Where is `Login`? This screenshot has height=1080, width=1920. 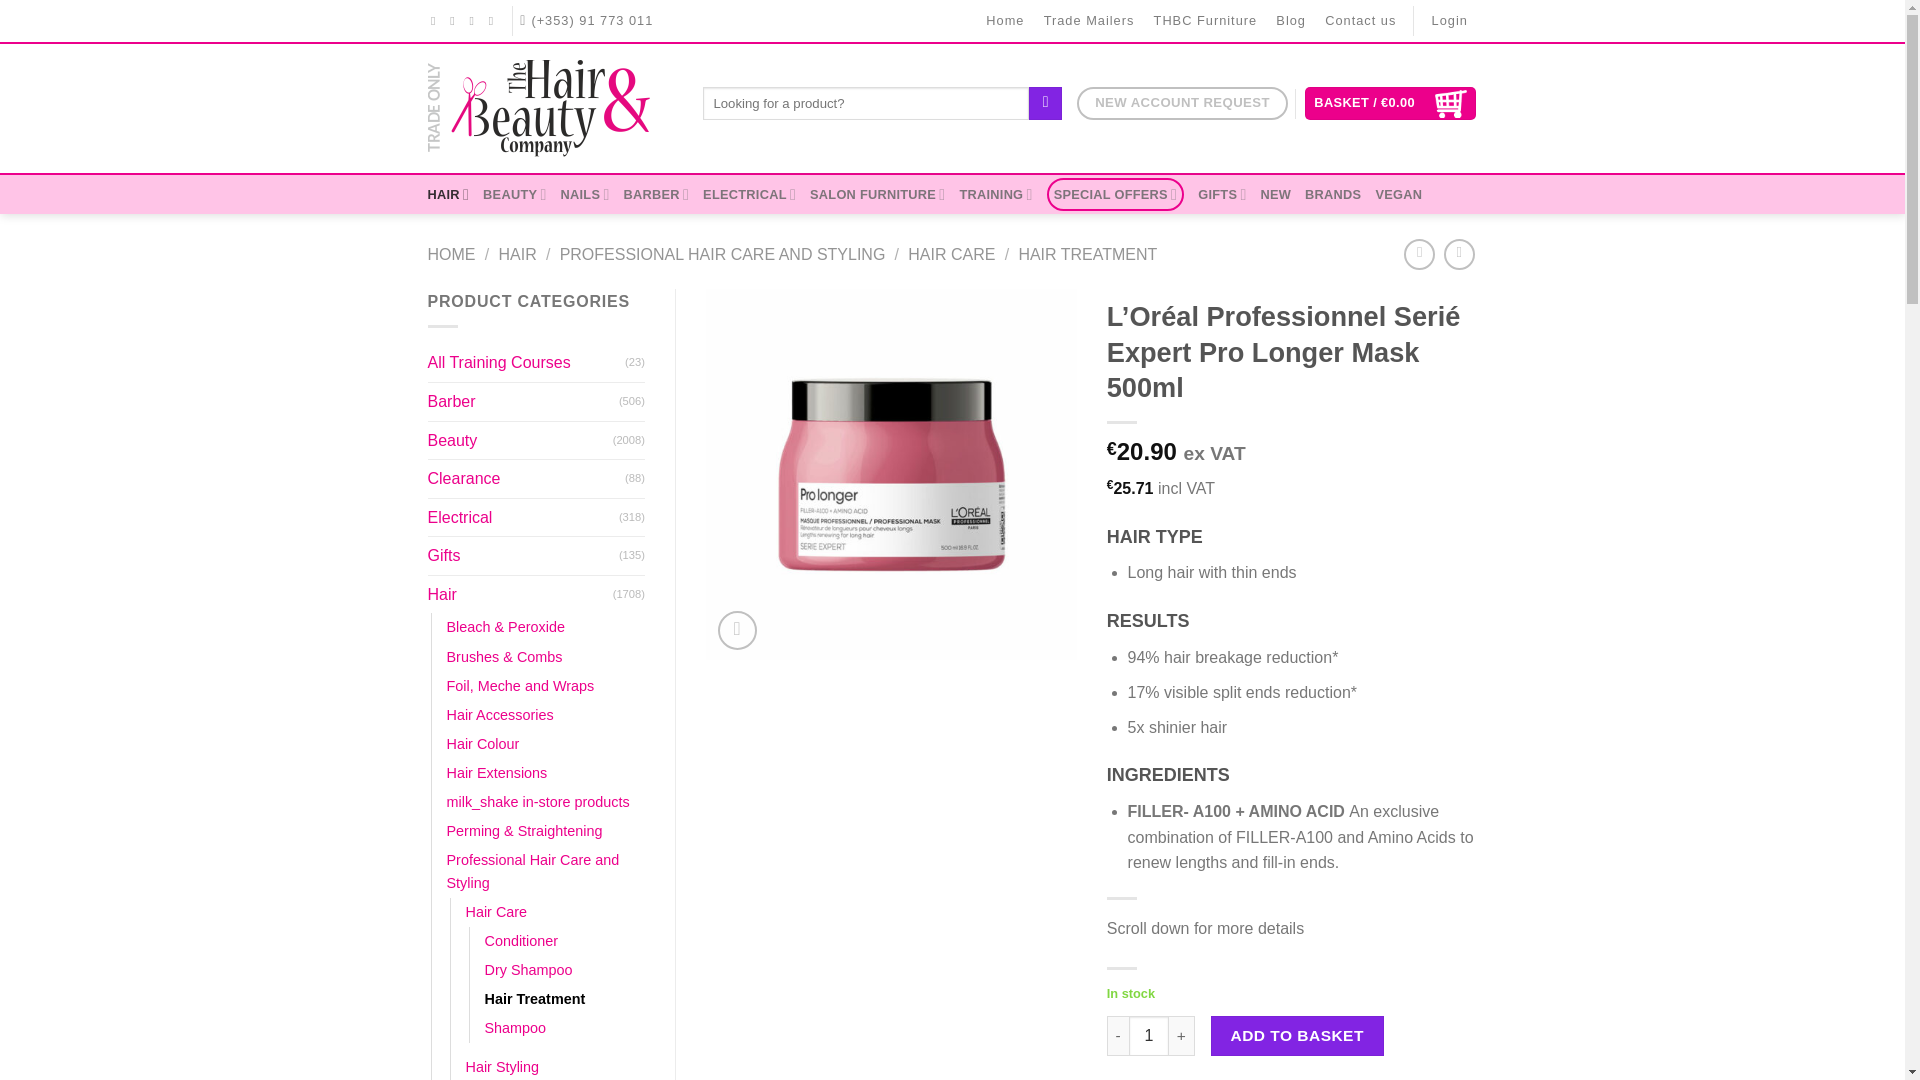
Login is located at coordinates (1450, 21).